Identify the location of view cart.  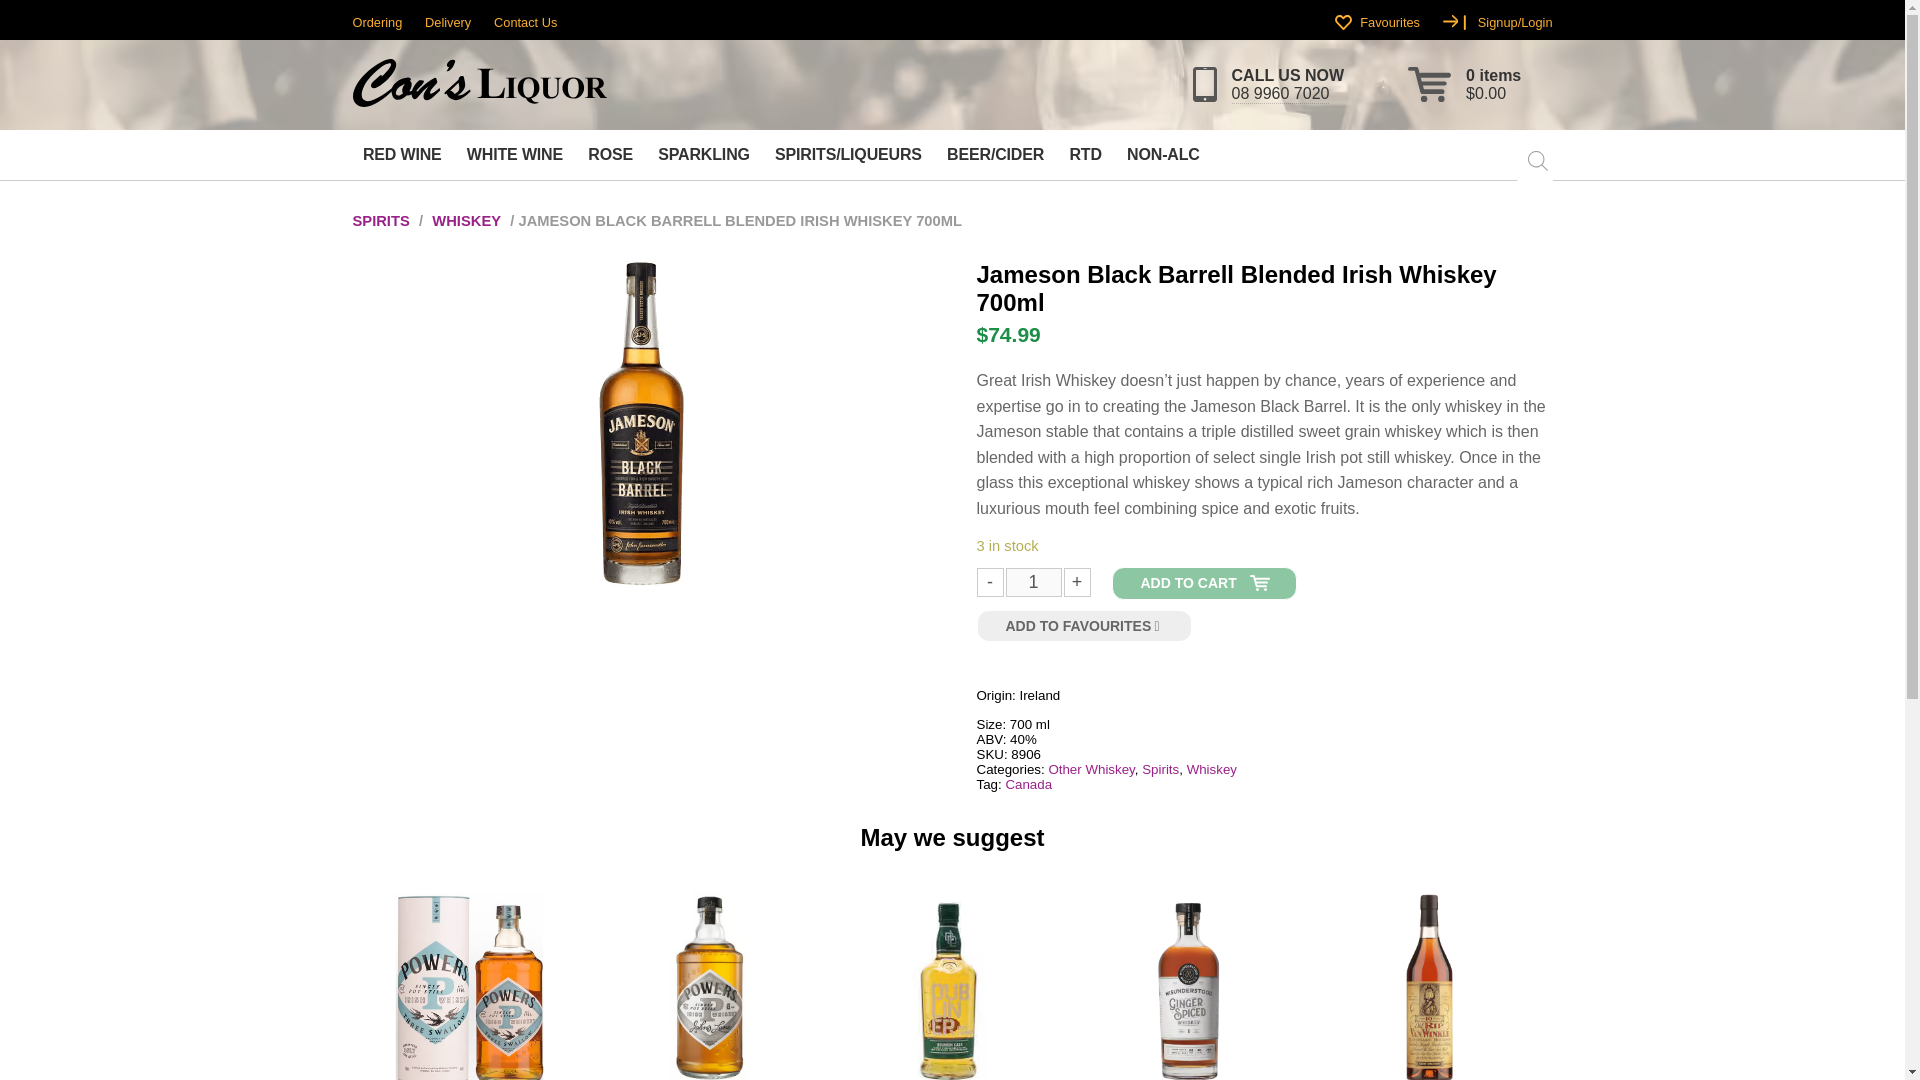
(1486, 92).